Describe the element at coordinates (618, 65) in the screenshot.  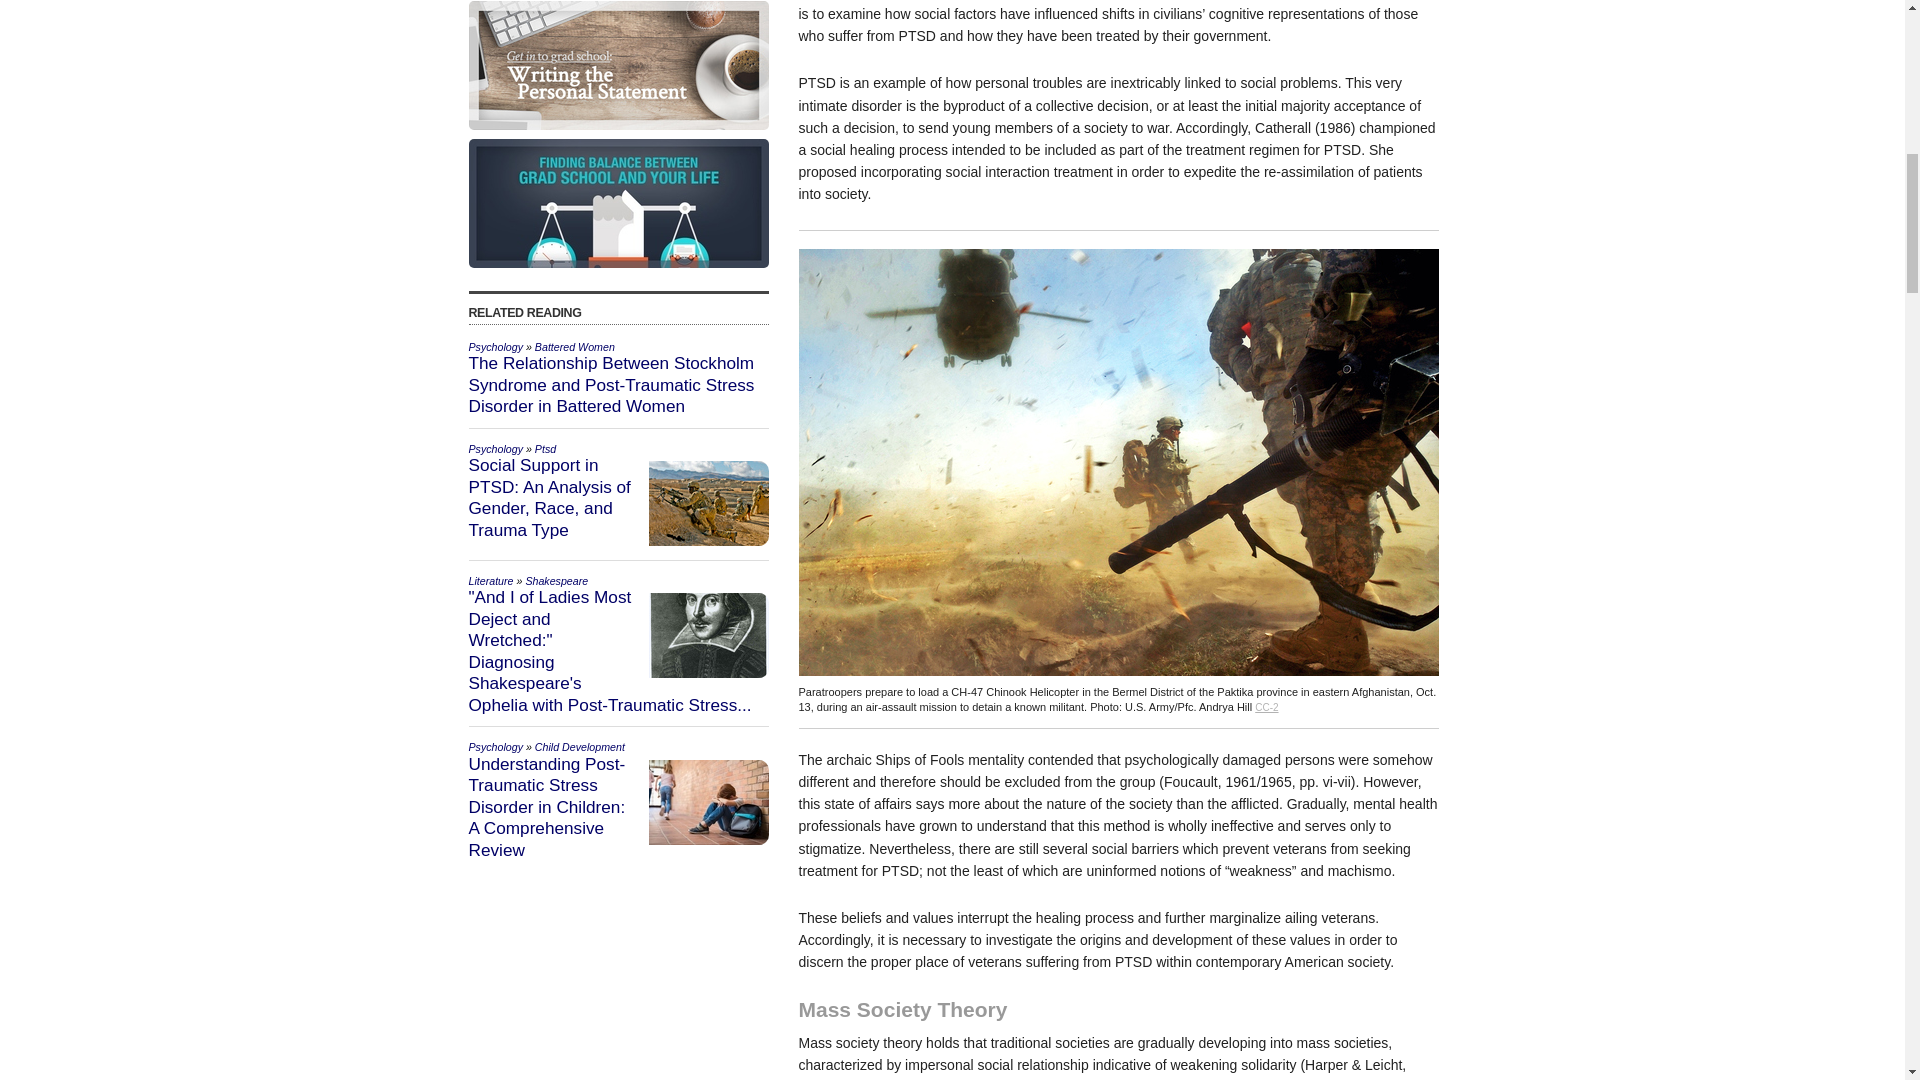
I see `Writing a Graduate School Personal Statement` at that location.